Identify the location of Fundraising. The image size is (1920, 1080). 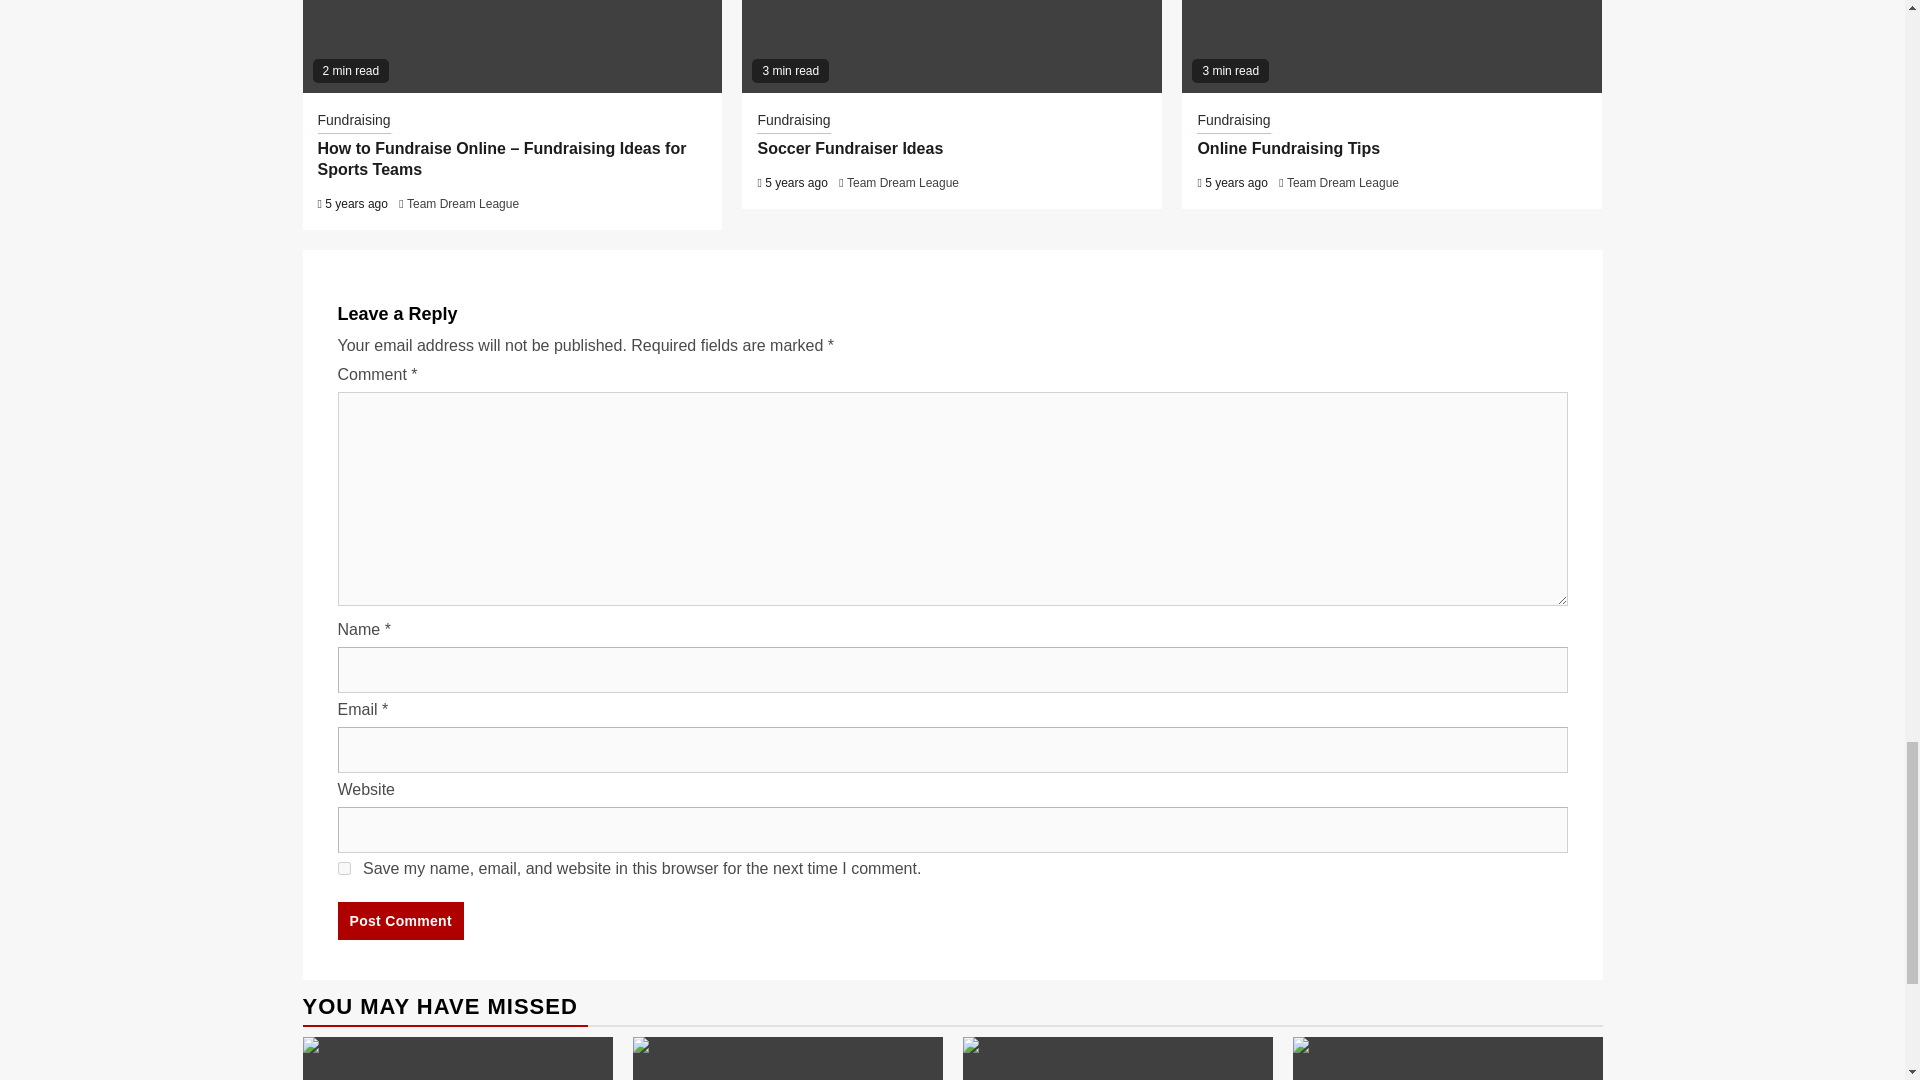
(792, 122).